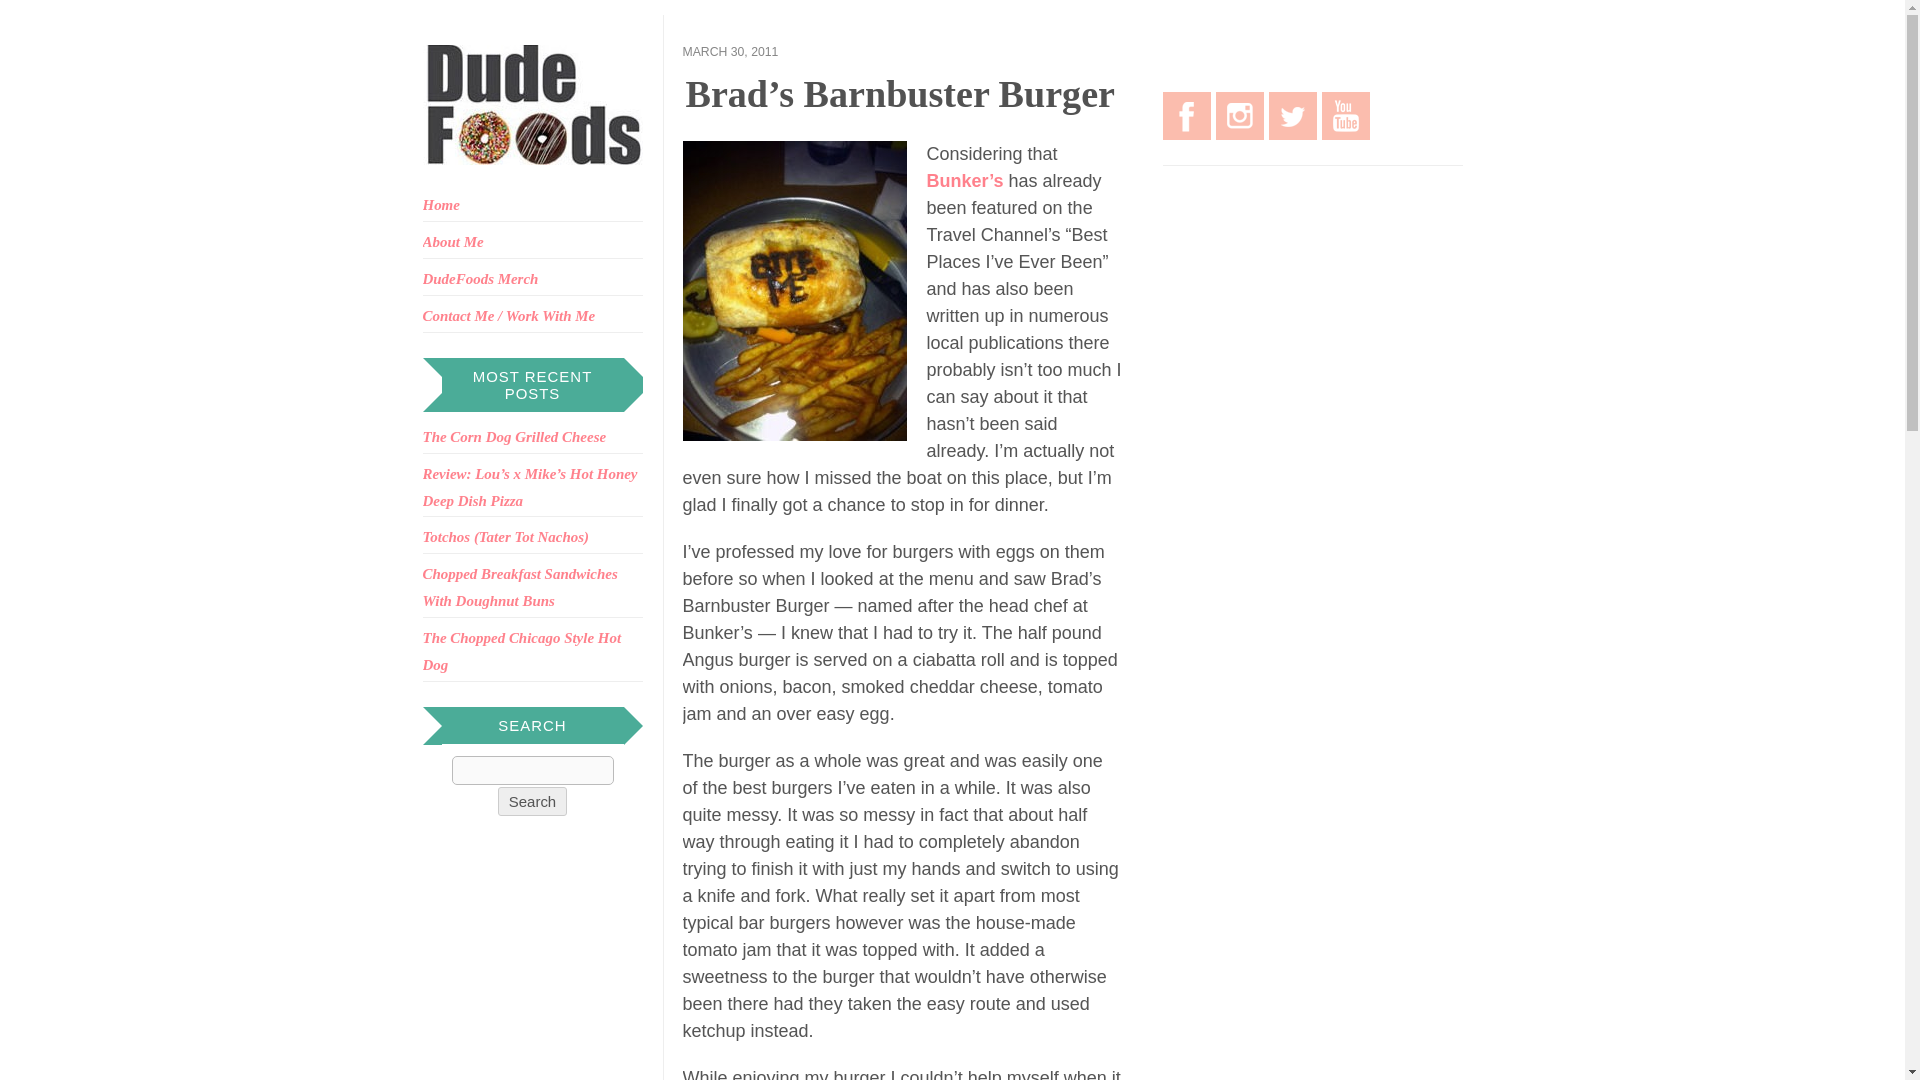 The image size is (1920, 1080). Describe the element at coordinates (452, 242) in the screenshot. I see `About Me` at that location.